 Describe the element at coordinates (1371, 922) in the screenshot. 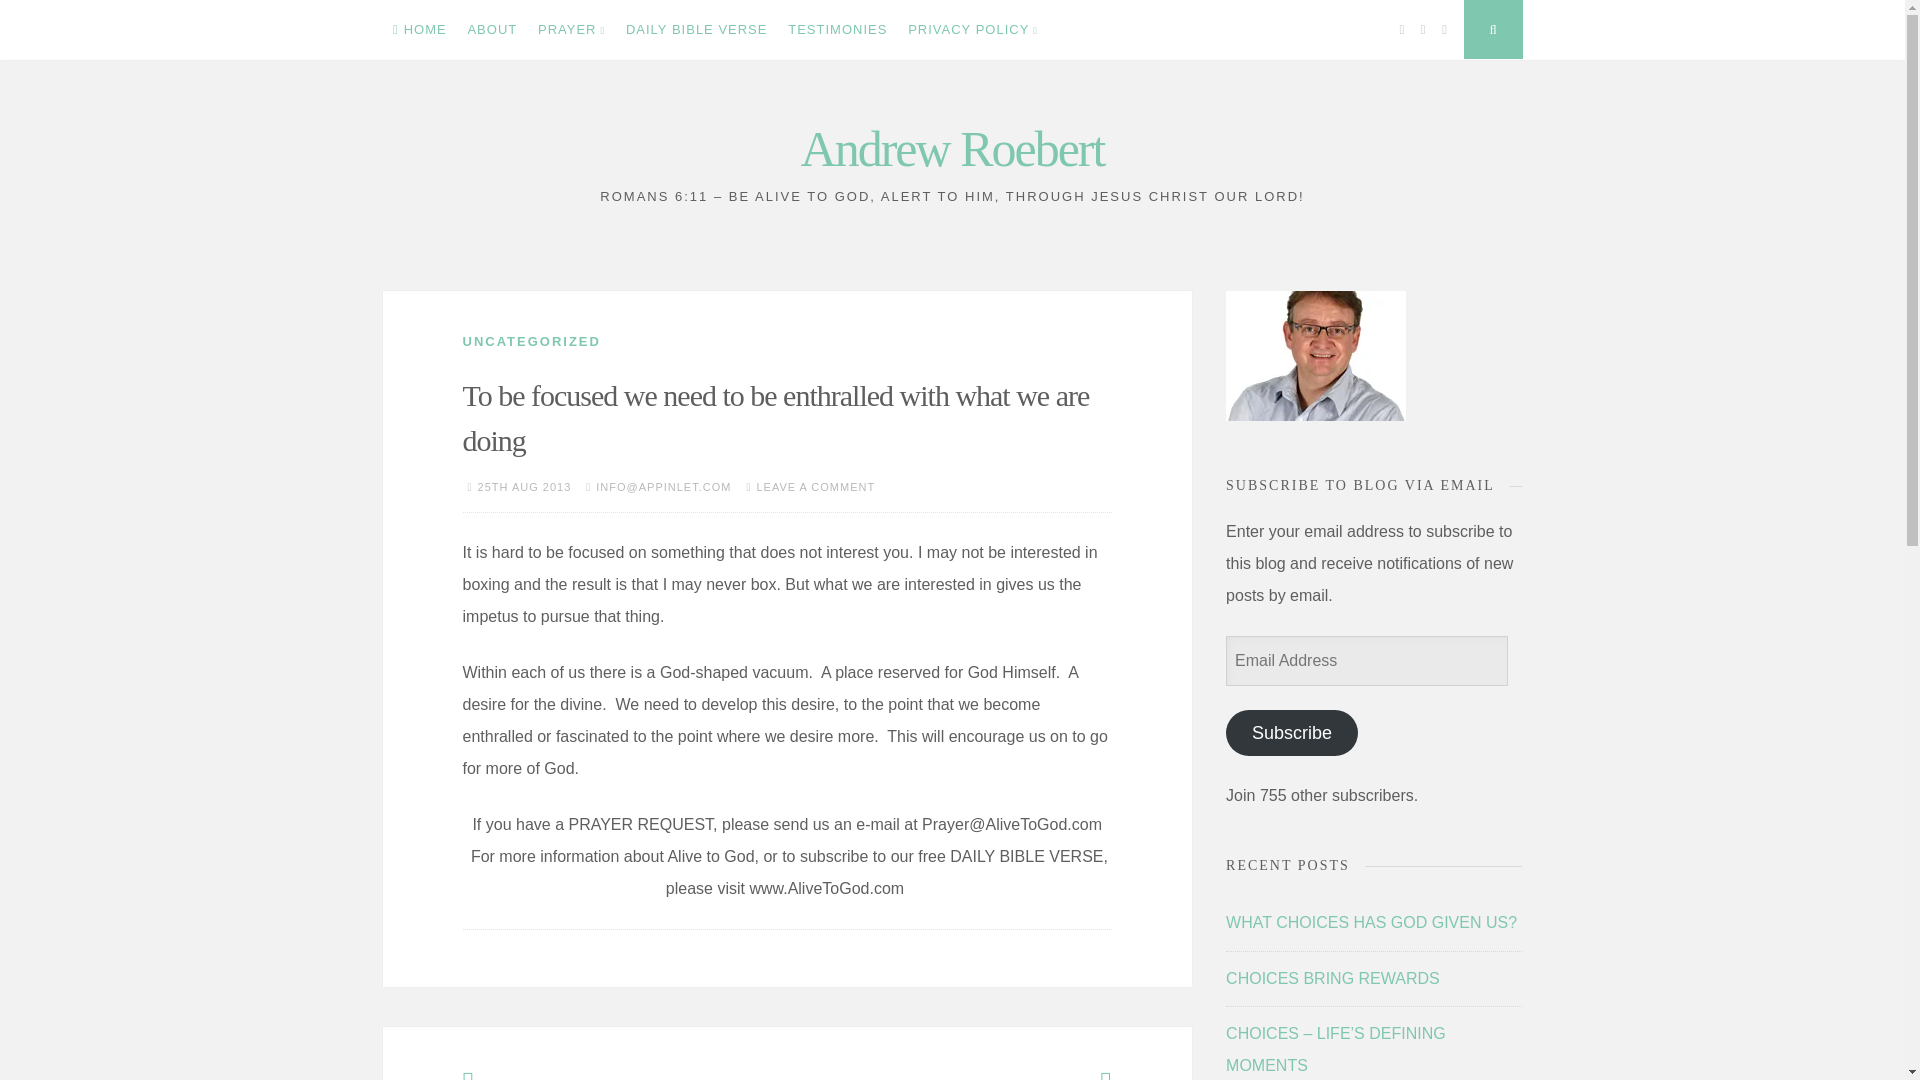

I see `WHAT CHOICES HAS GOD GIVEN US?` at that location.